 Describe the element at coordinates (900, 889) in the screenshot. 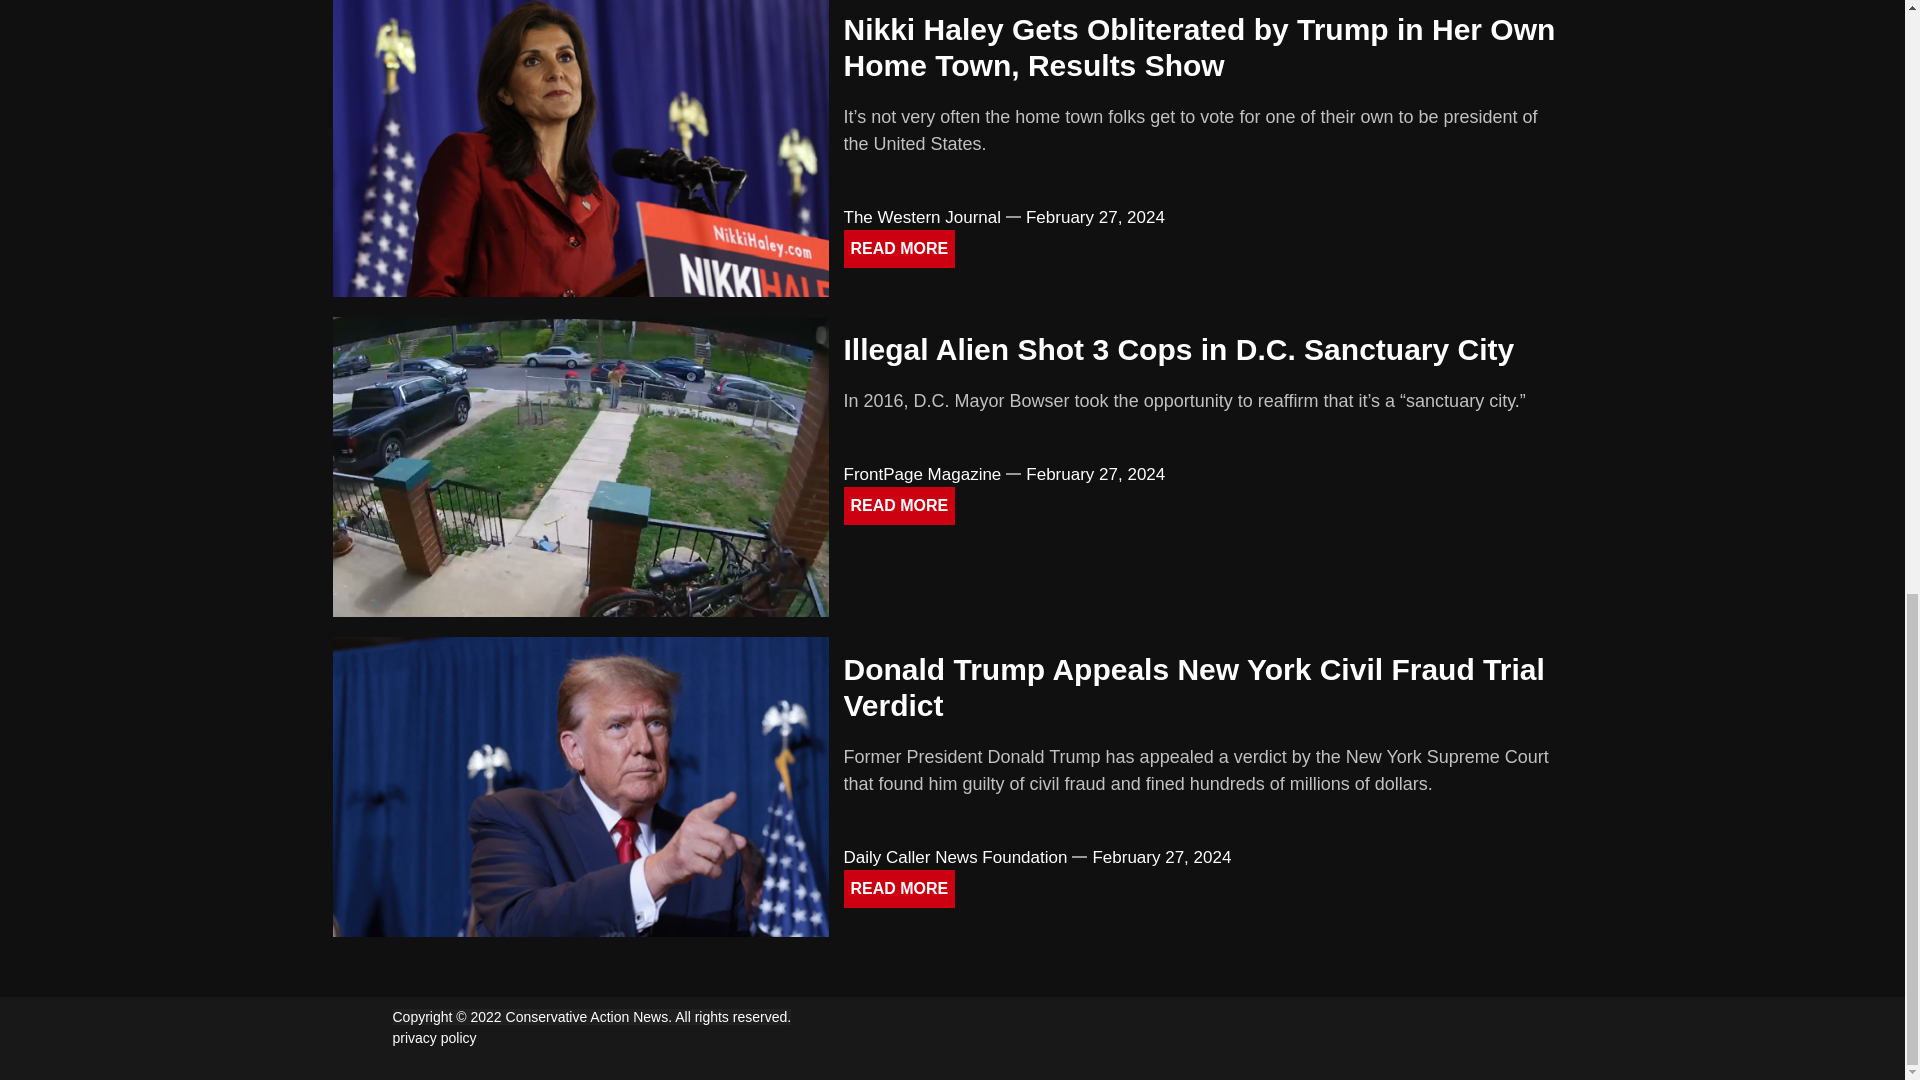

I see `READ MORE` at that location.